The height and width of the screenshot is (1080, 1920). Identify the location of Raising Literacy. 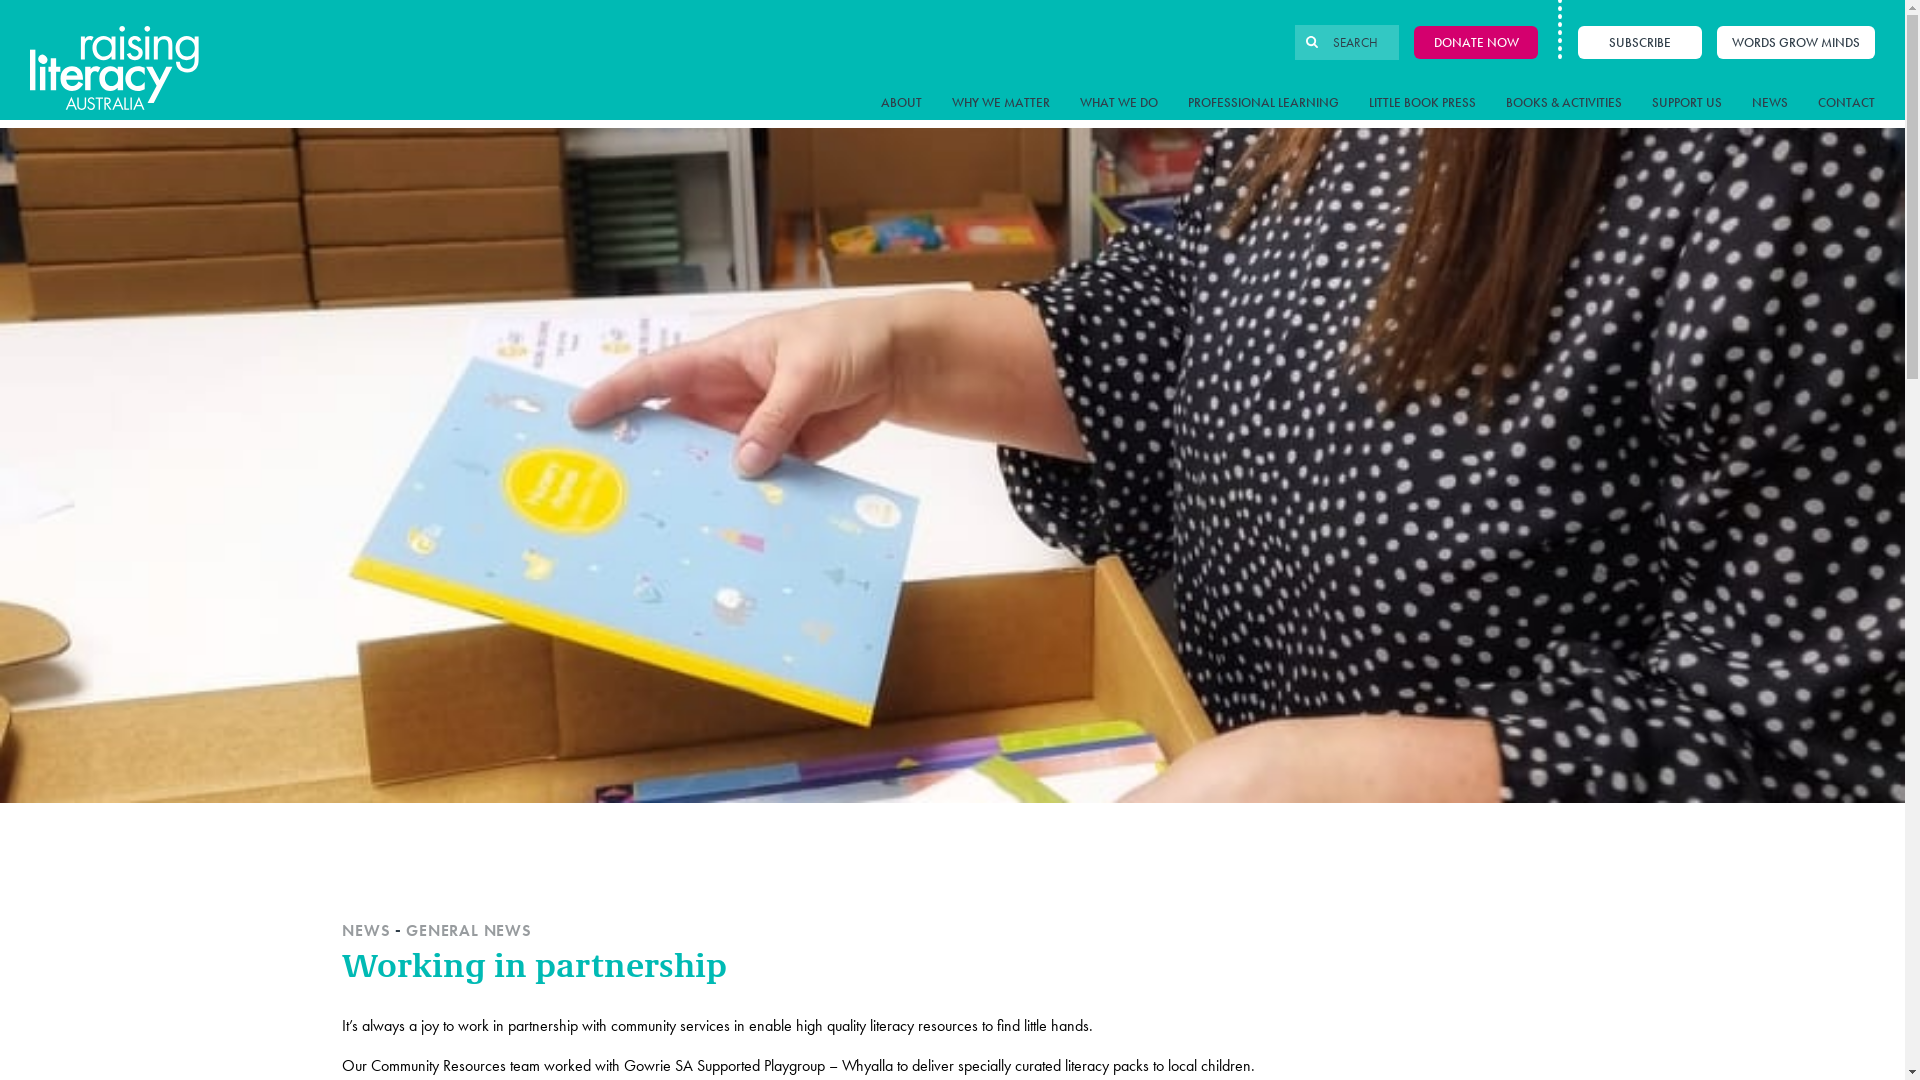
(114, 64).